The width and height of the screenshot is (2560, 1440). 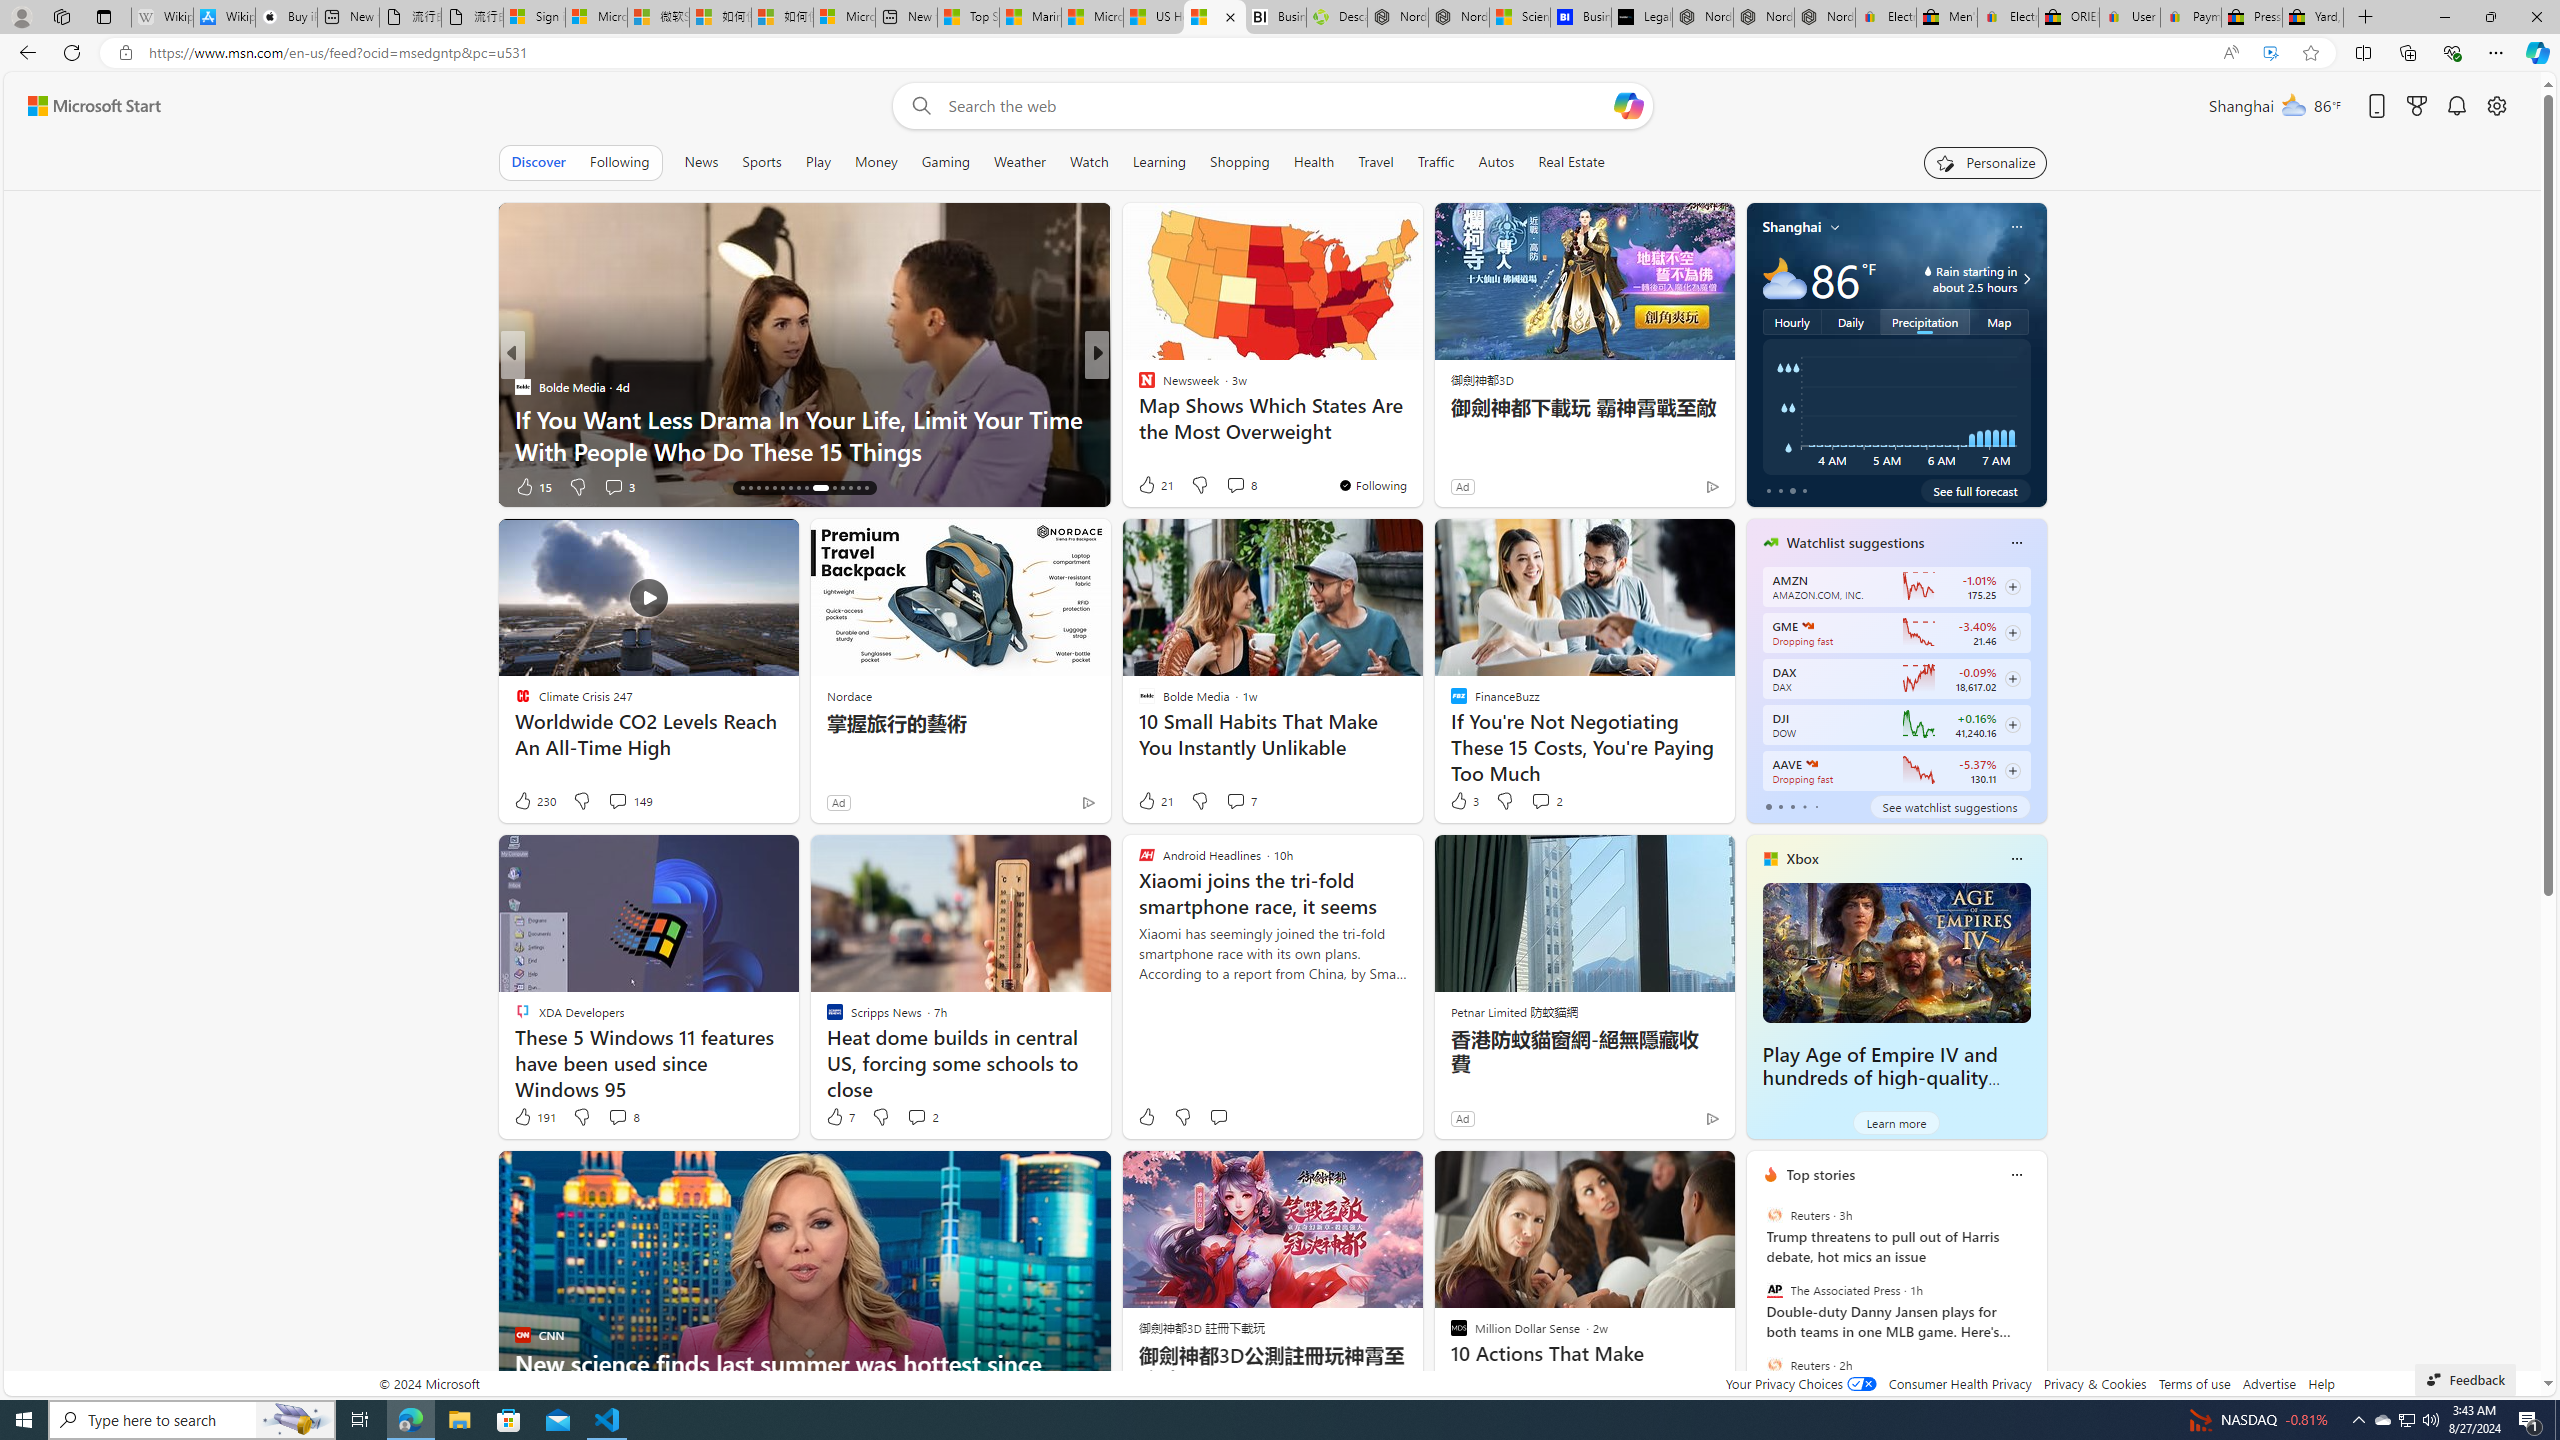 I want to click on Severe Storms To Strike Plains To Great Lakes Early Week, so click(x=1419, y=434).